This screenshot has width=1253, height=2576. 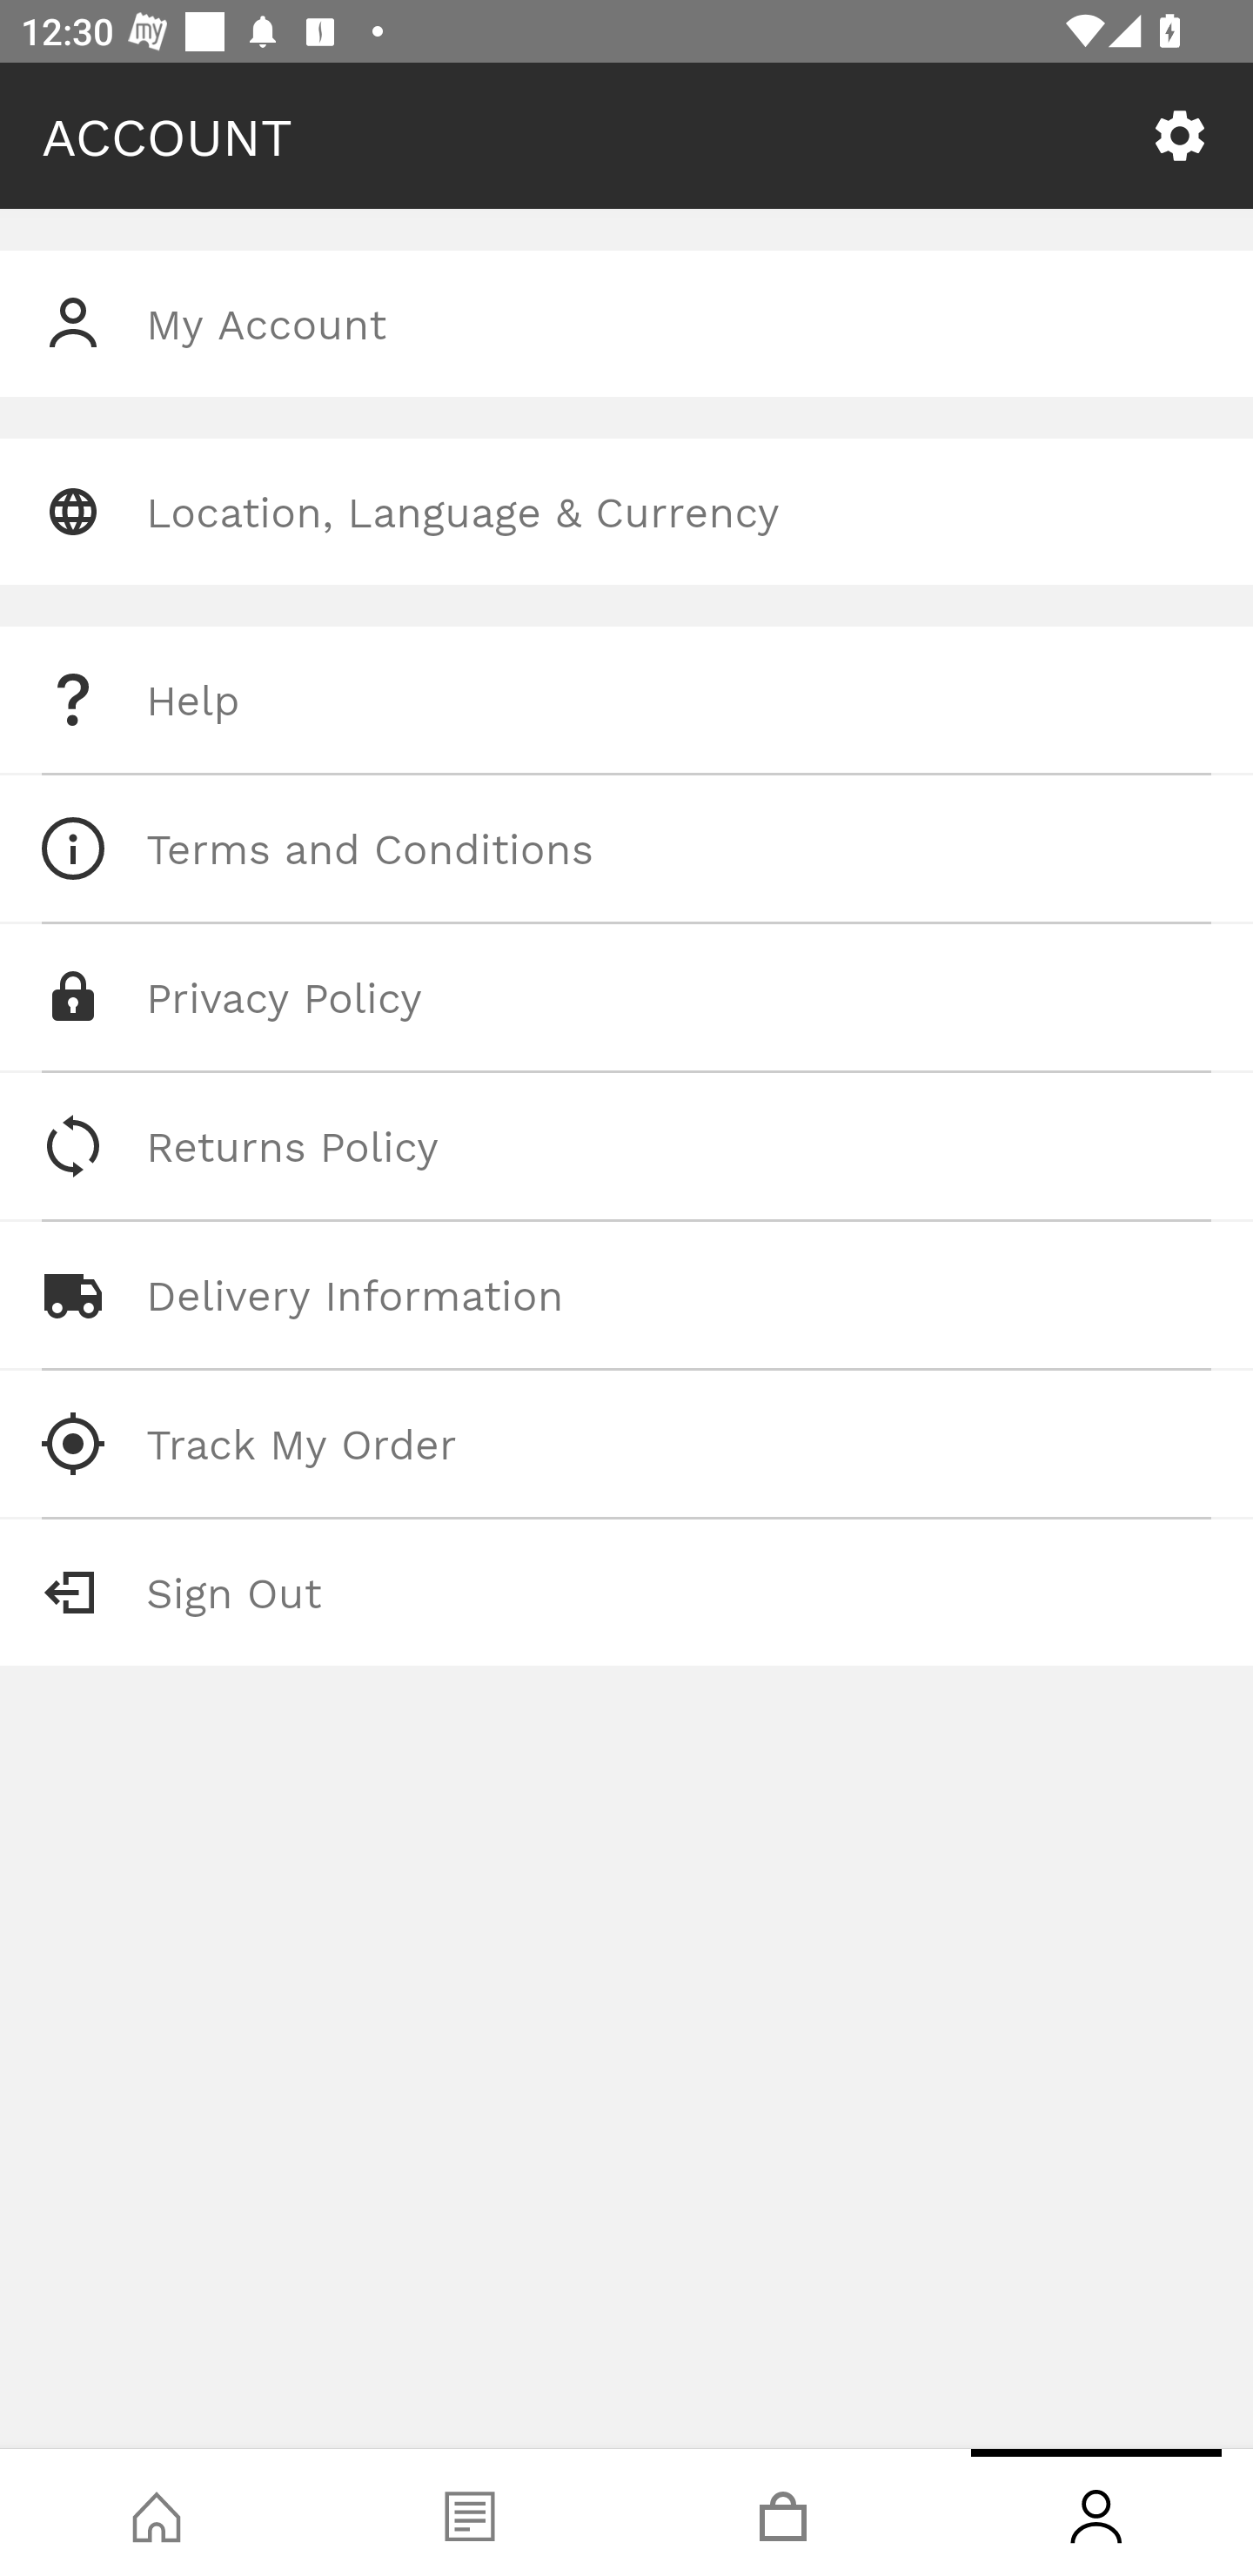 What do you see at coordinates (626, 1443) in the screenshot?
I see `Track My Order` at bounding box center [626, 1443].